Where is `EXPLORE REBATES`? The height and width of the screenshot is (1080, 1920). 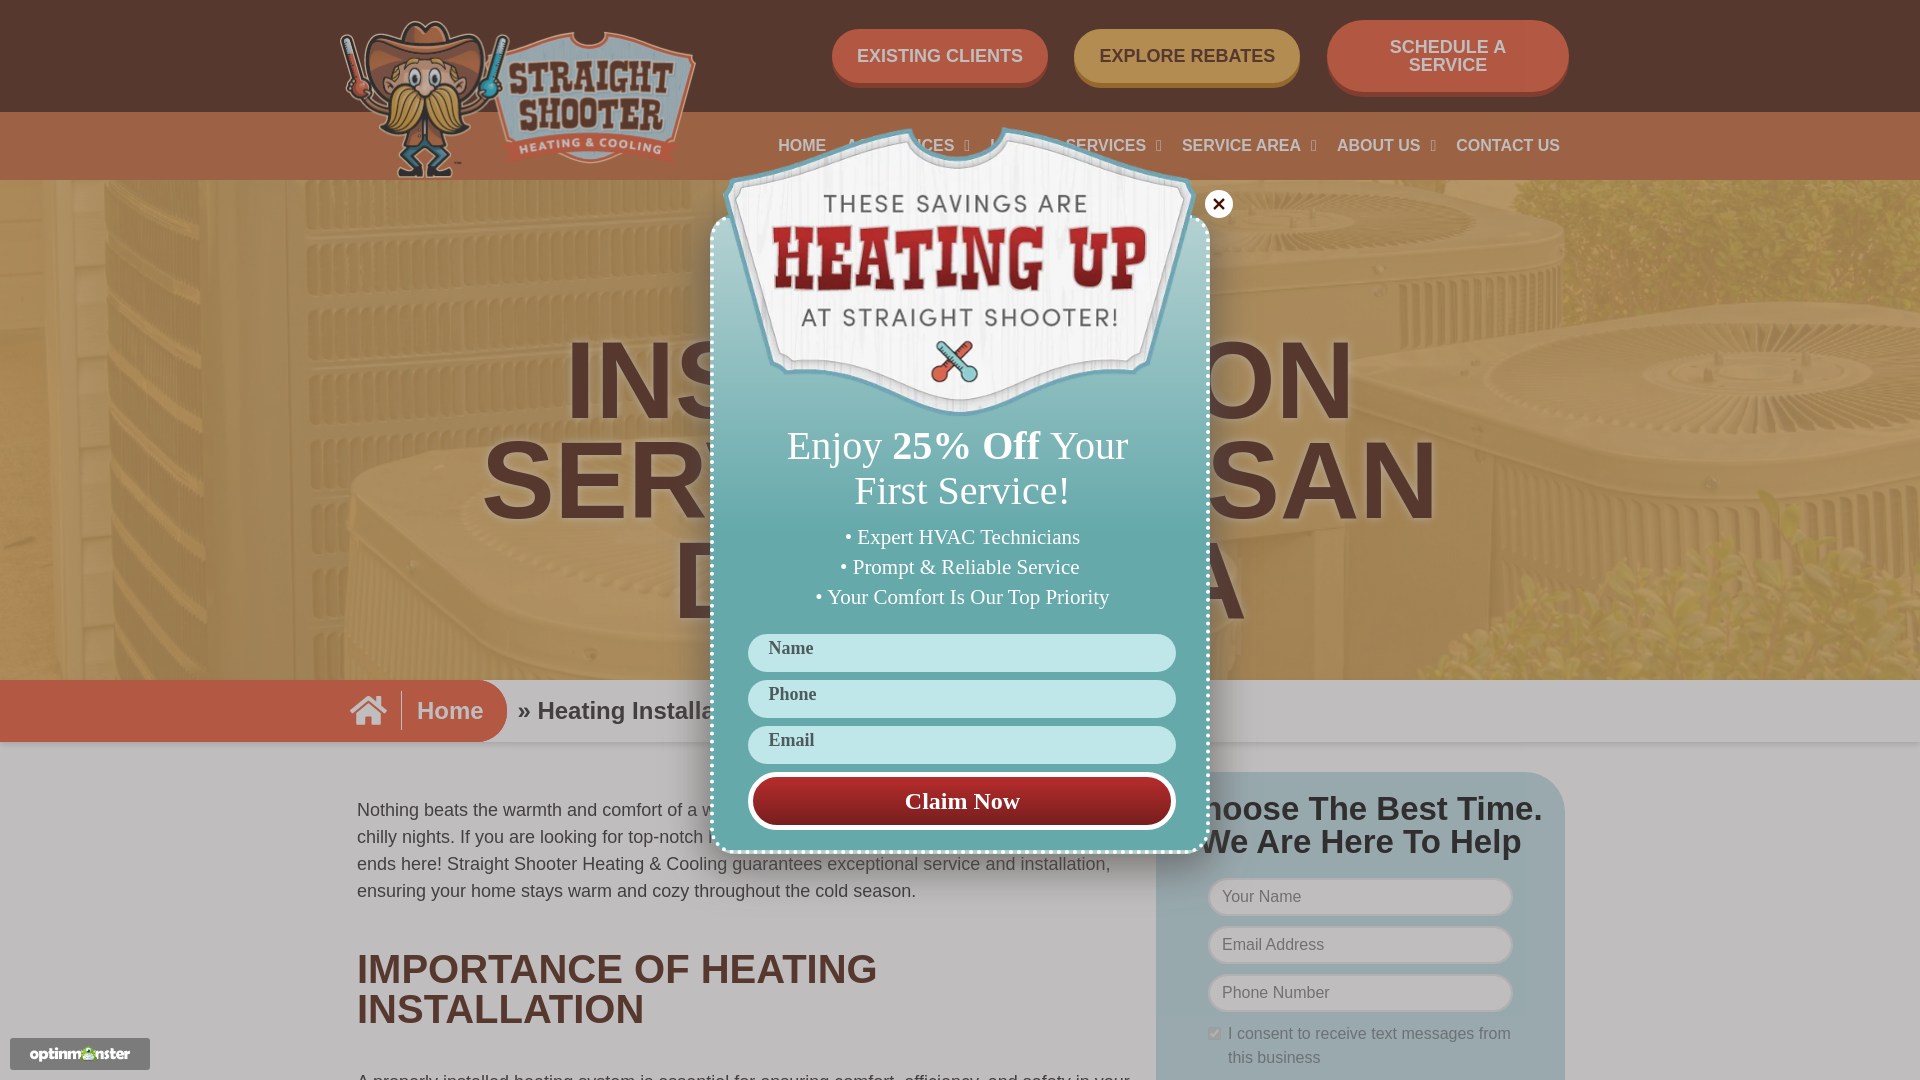
EXPLORE REBATES is located at coordinates (1276, 76).